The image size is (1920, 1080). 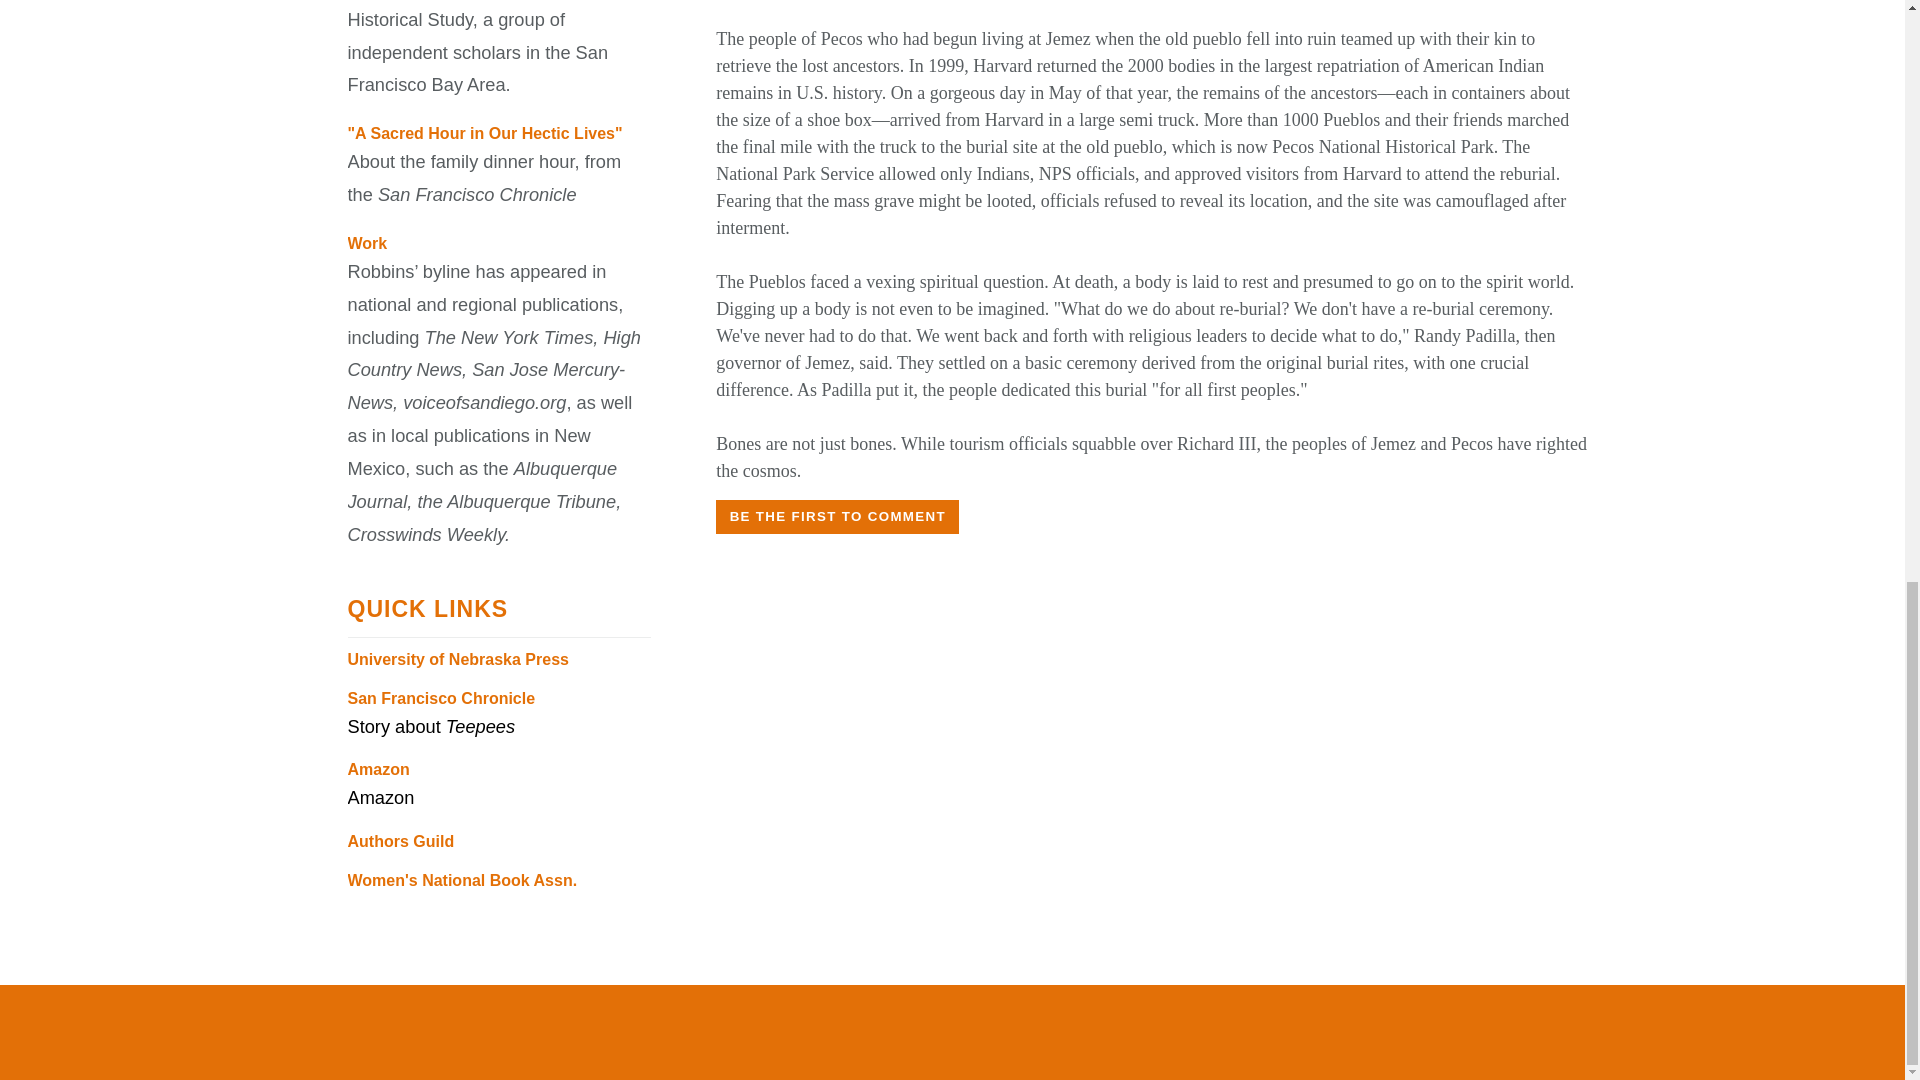 What do you see at coordinates (378, 769) in the screenshot?
I see `Amazon` at bounding box center [378, 769].